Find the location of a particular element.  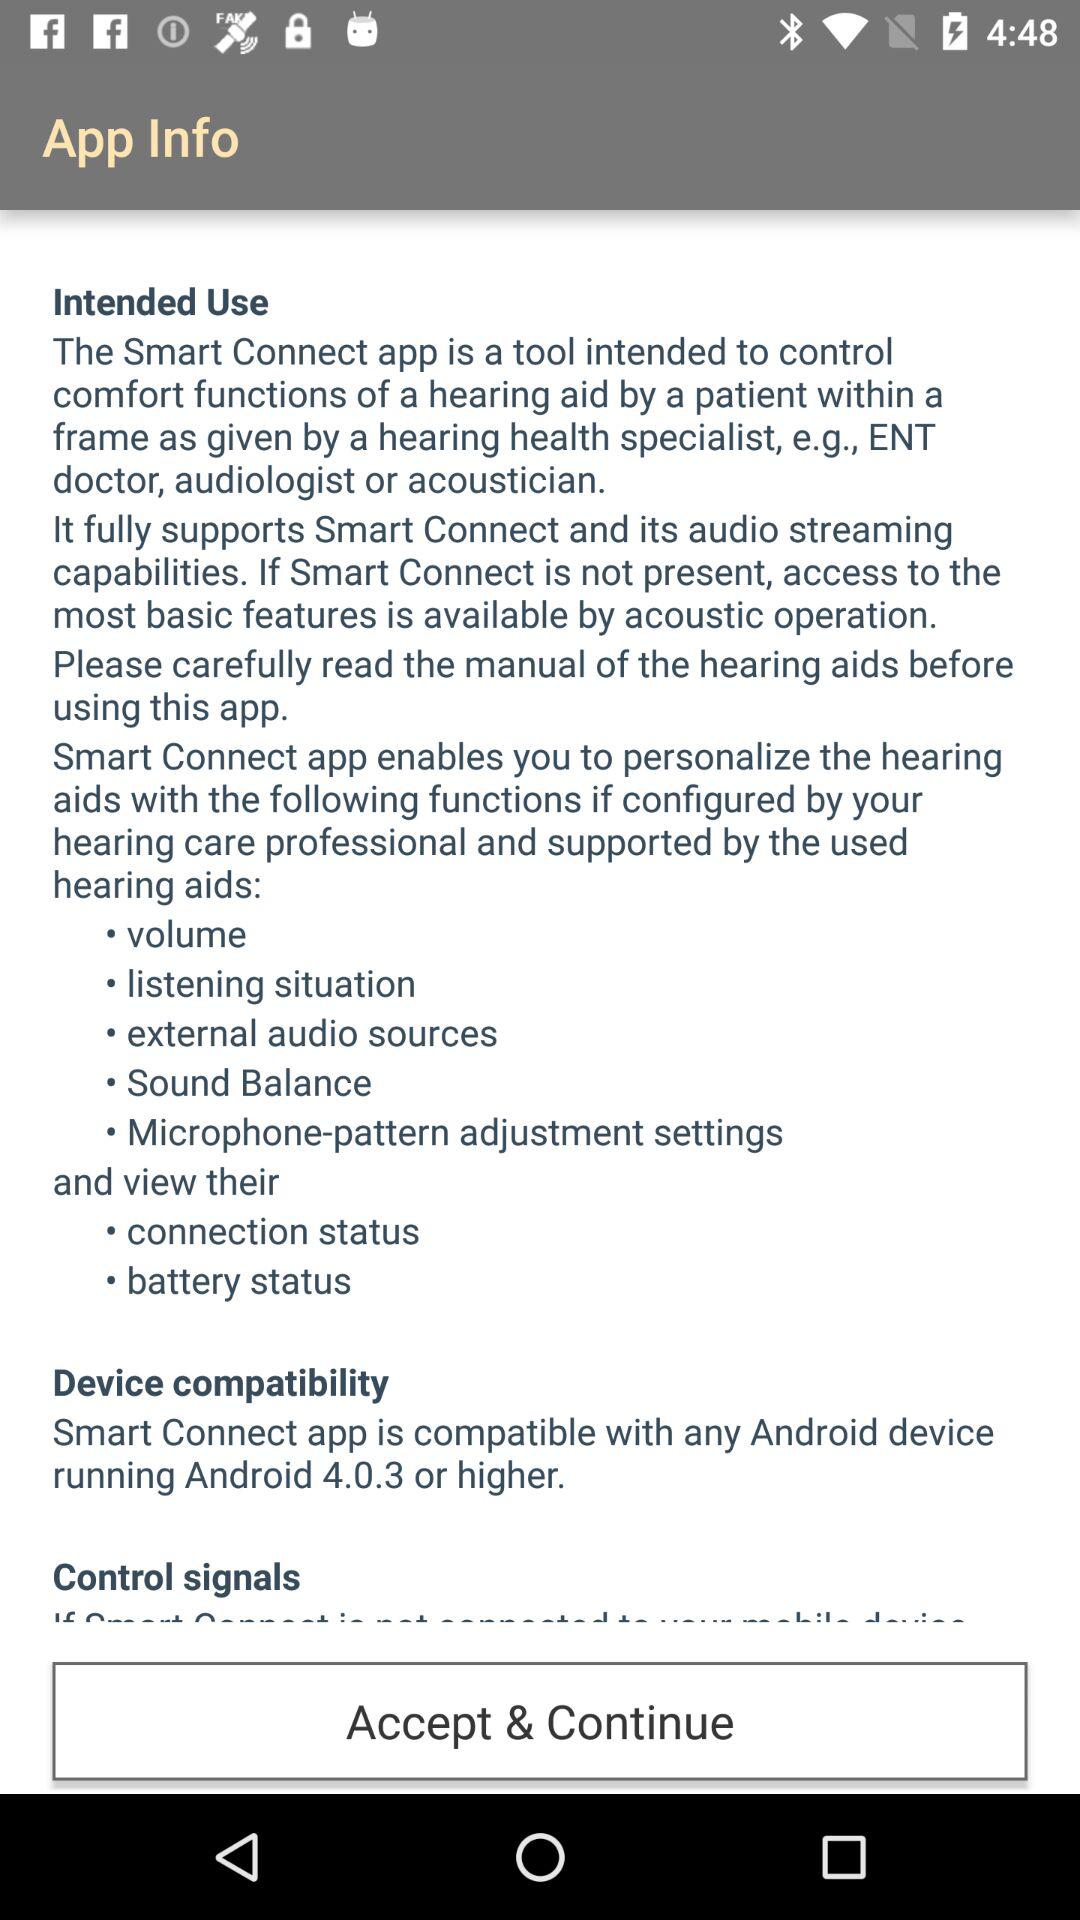

launch icon below if smart connect icon is located at coordinates (540, 1721).